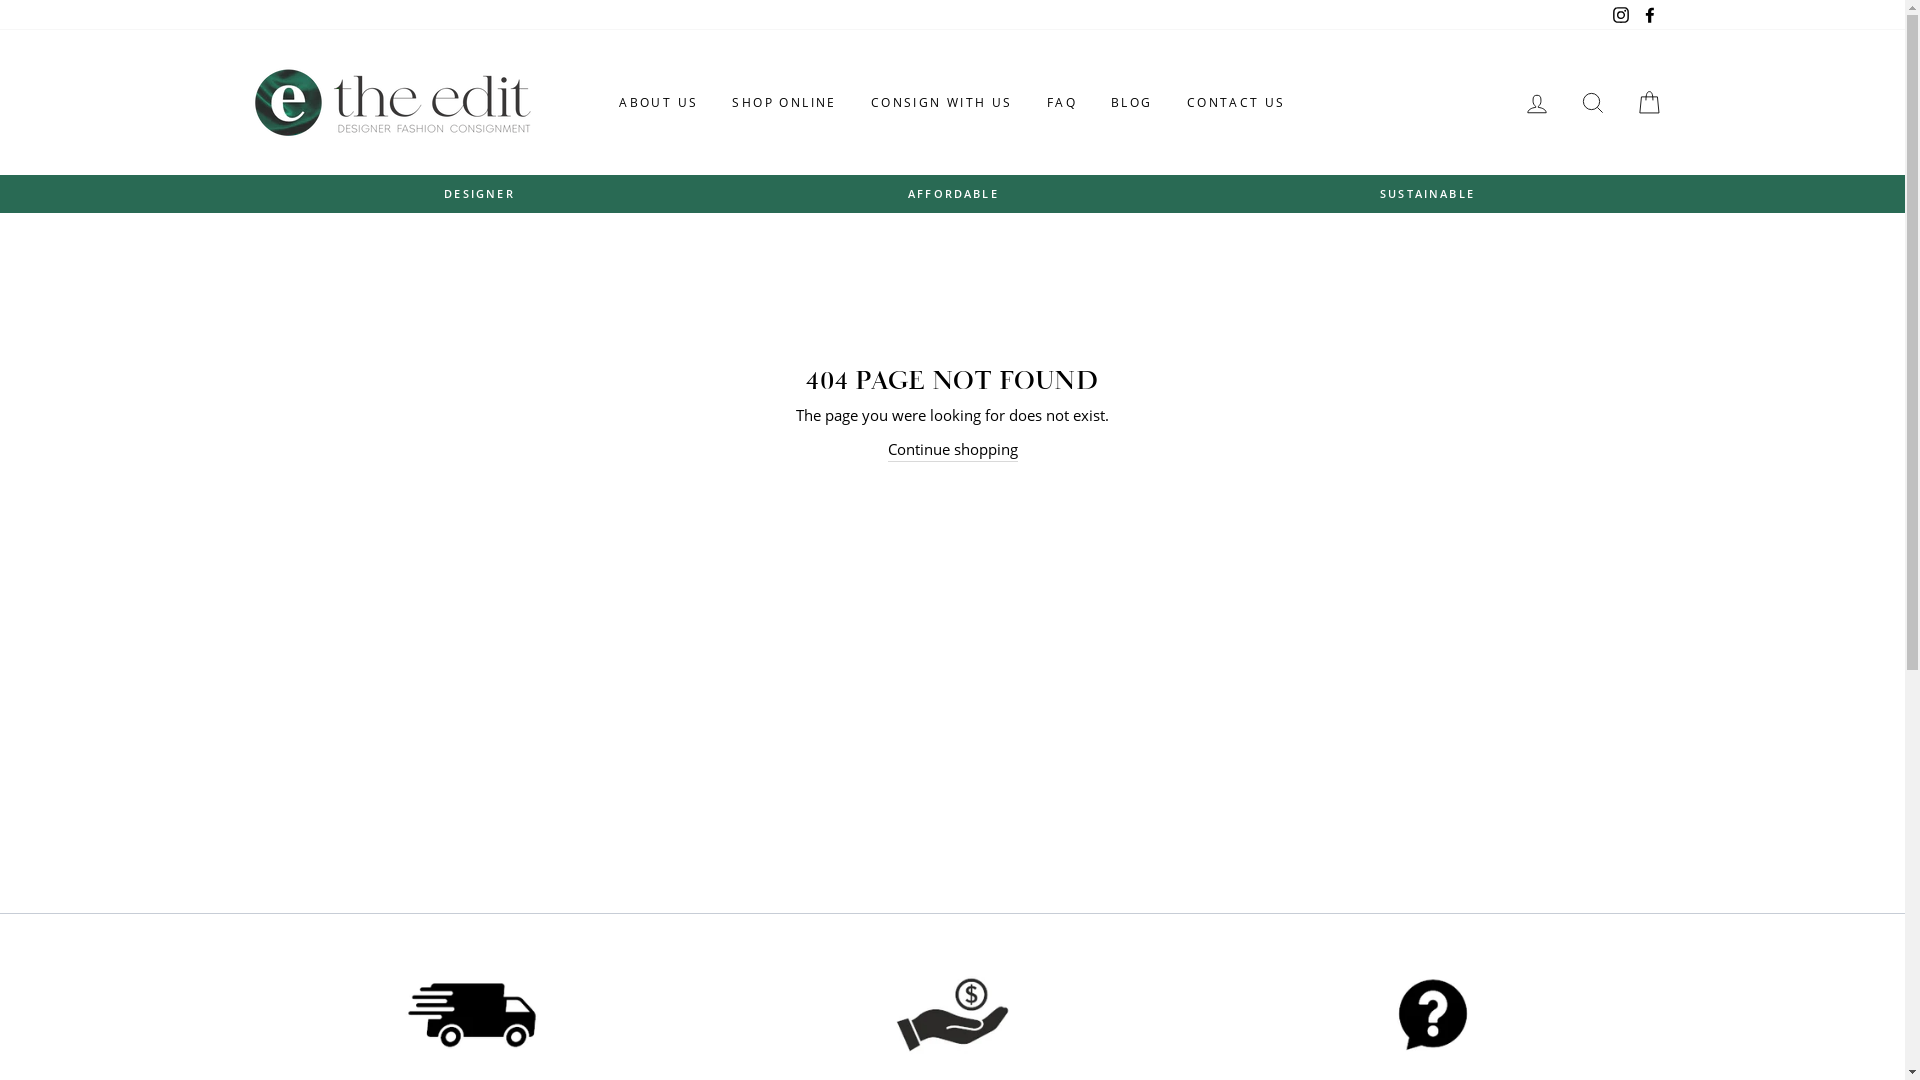 The width and height of the screenshot is (1920, 1080). What do you see at coordinates (1621, 15) in the screenshot?
I see `Instagram` at bounding box center [1621, 15].